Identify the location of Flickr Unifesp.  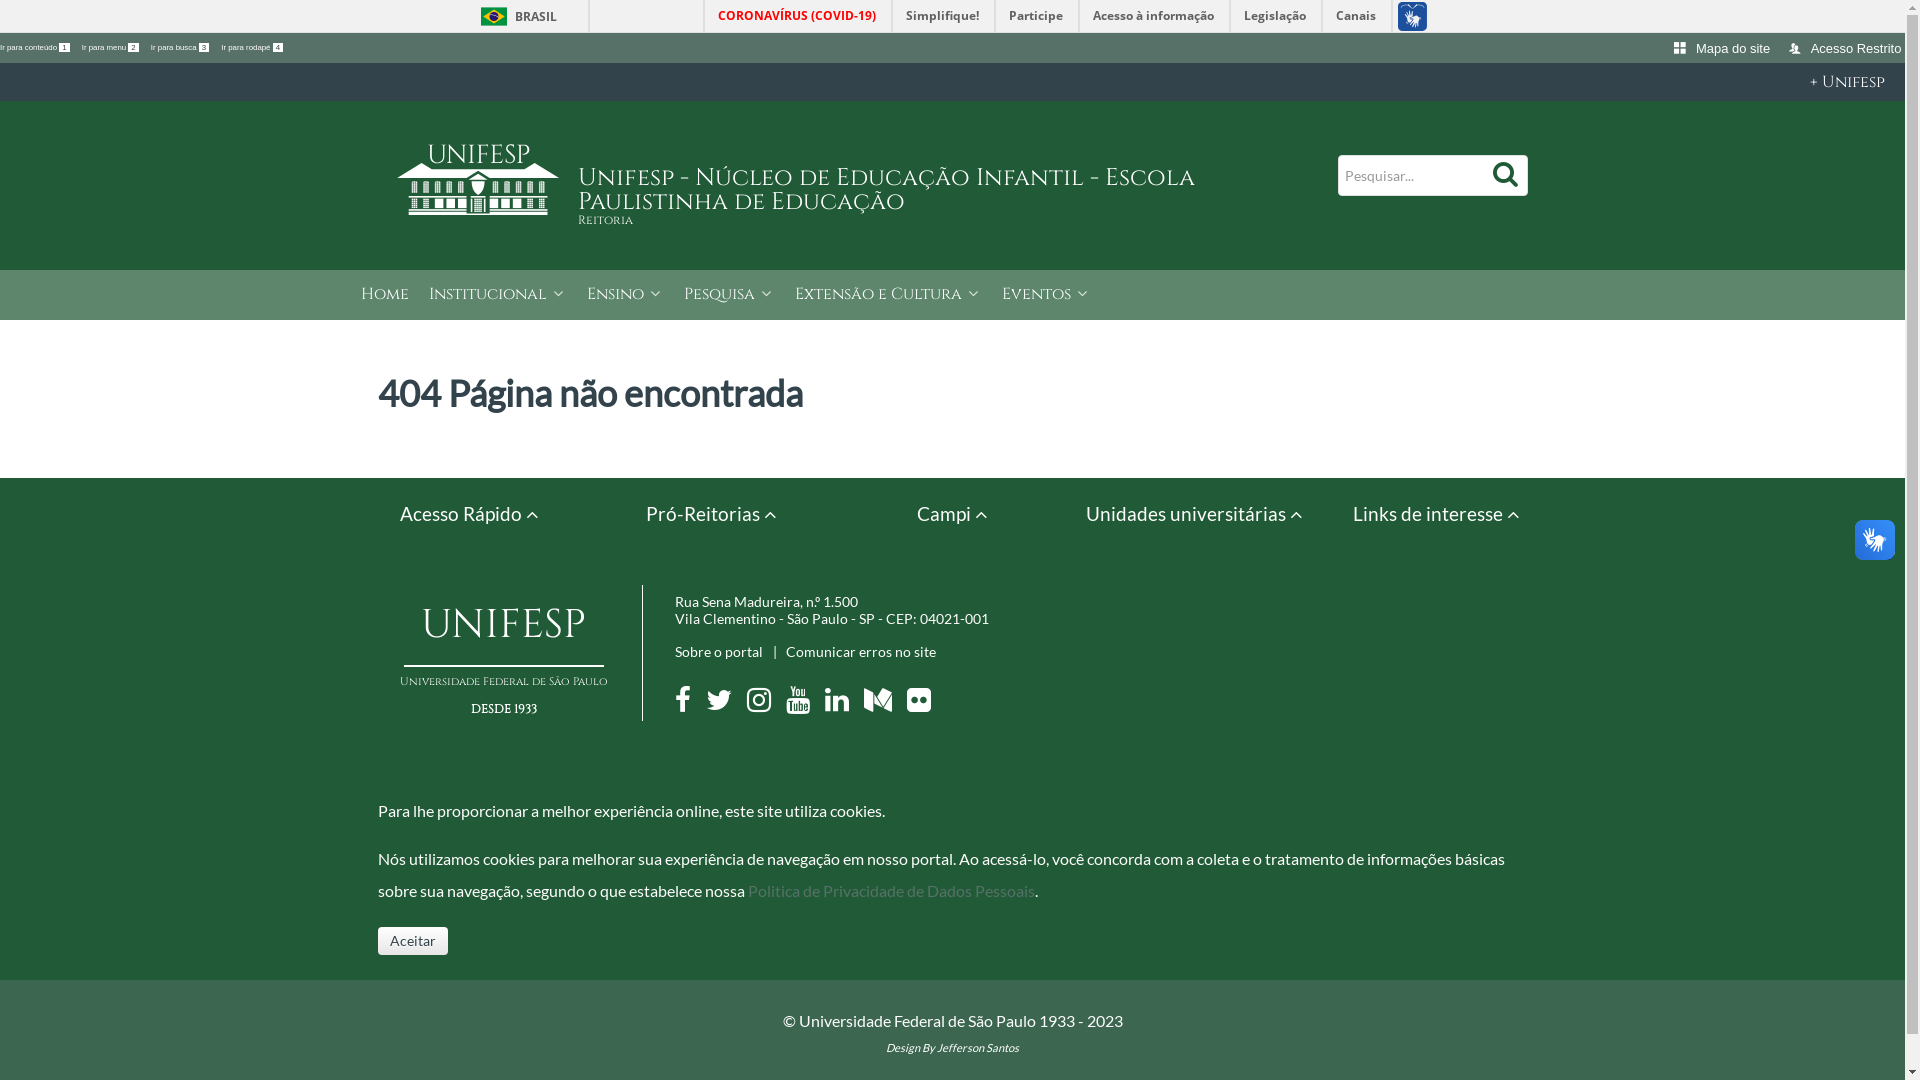
(924, 704).